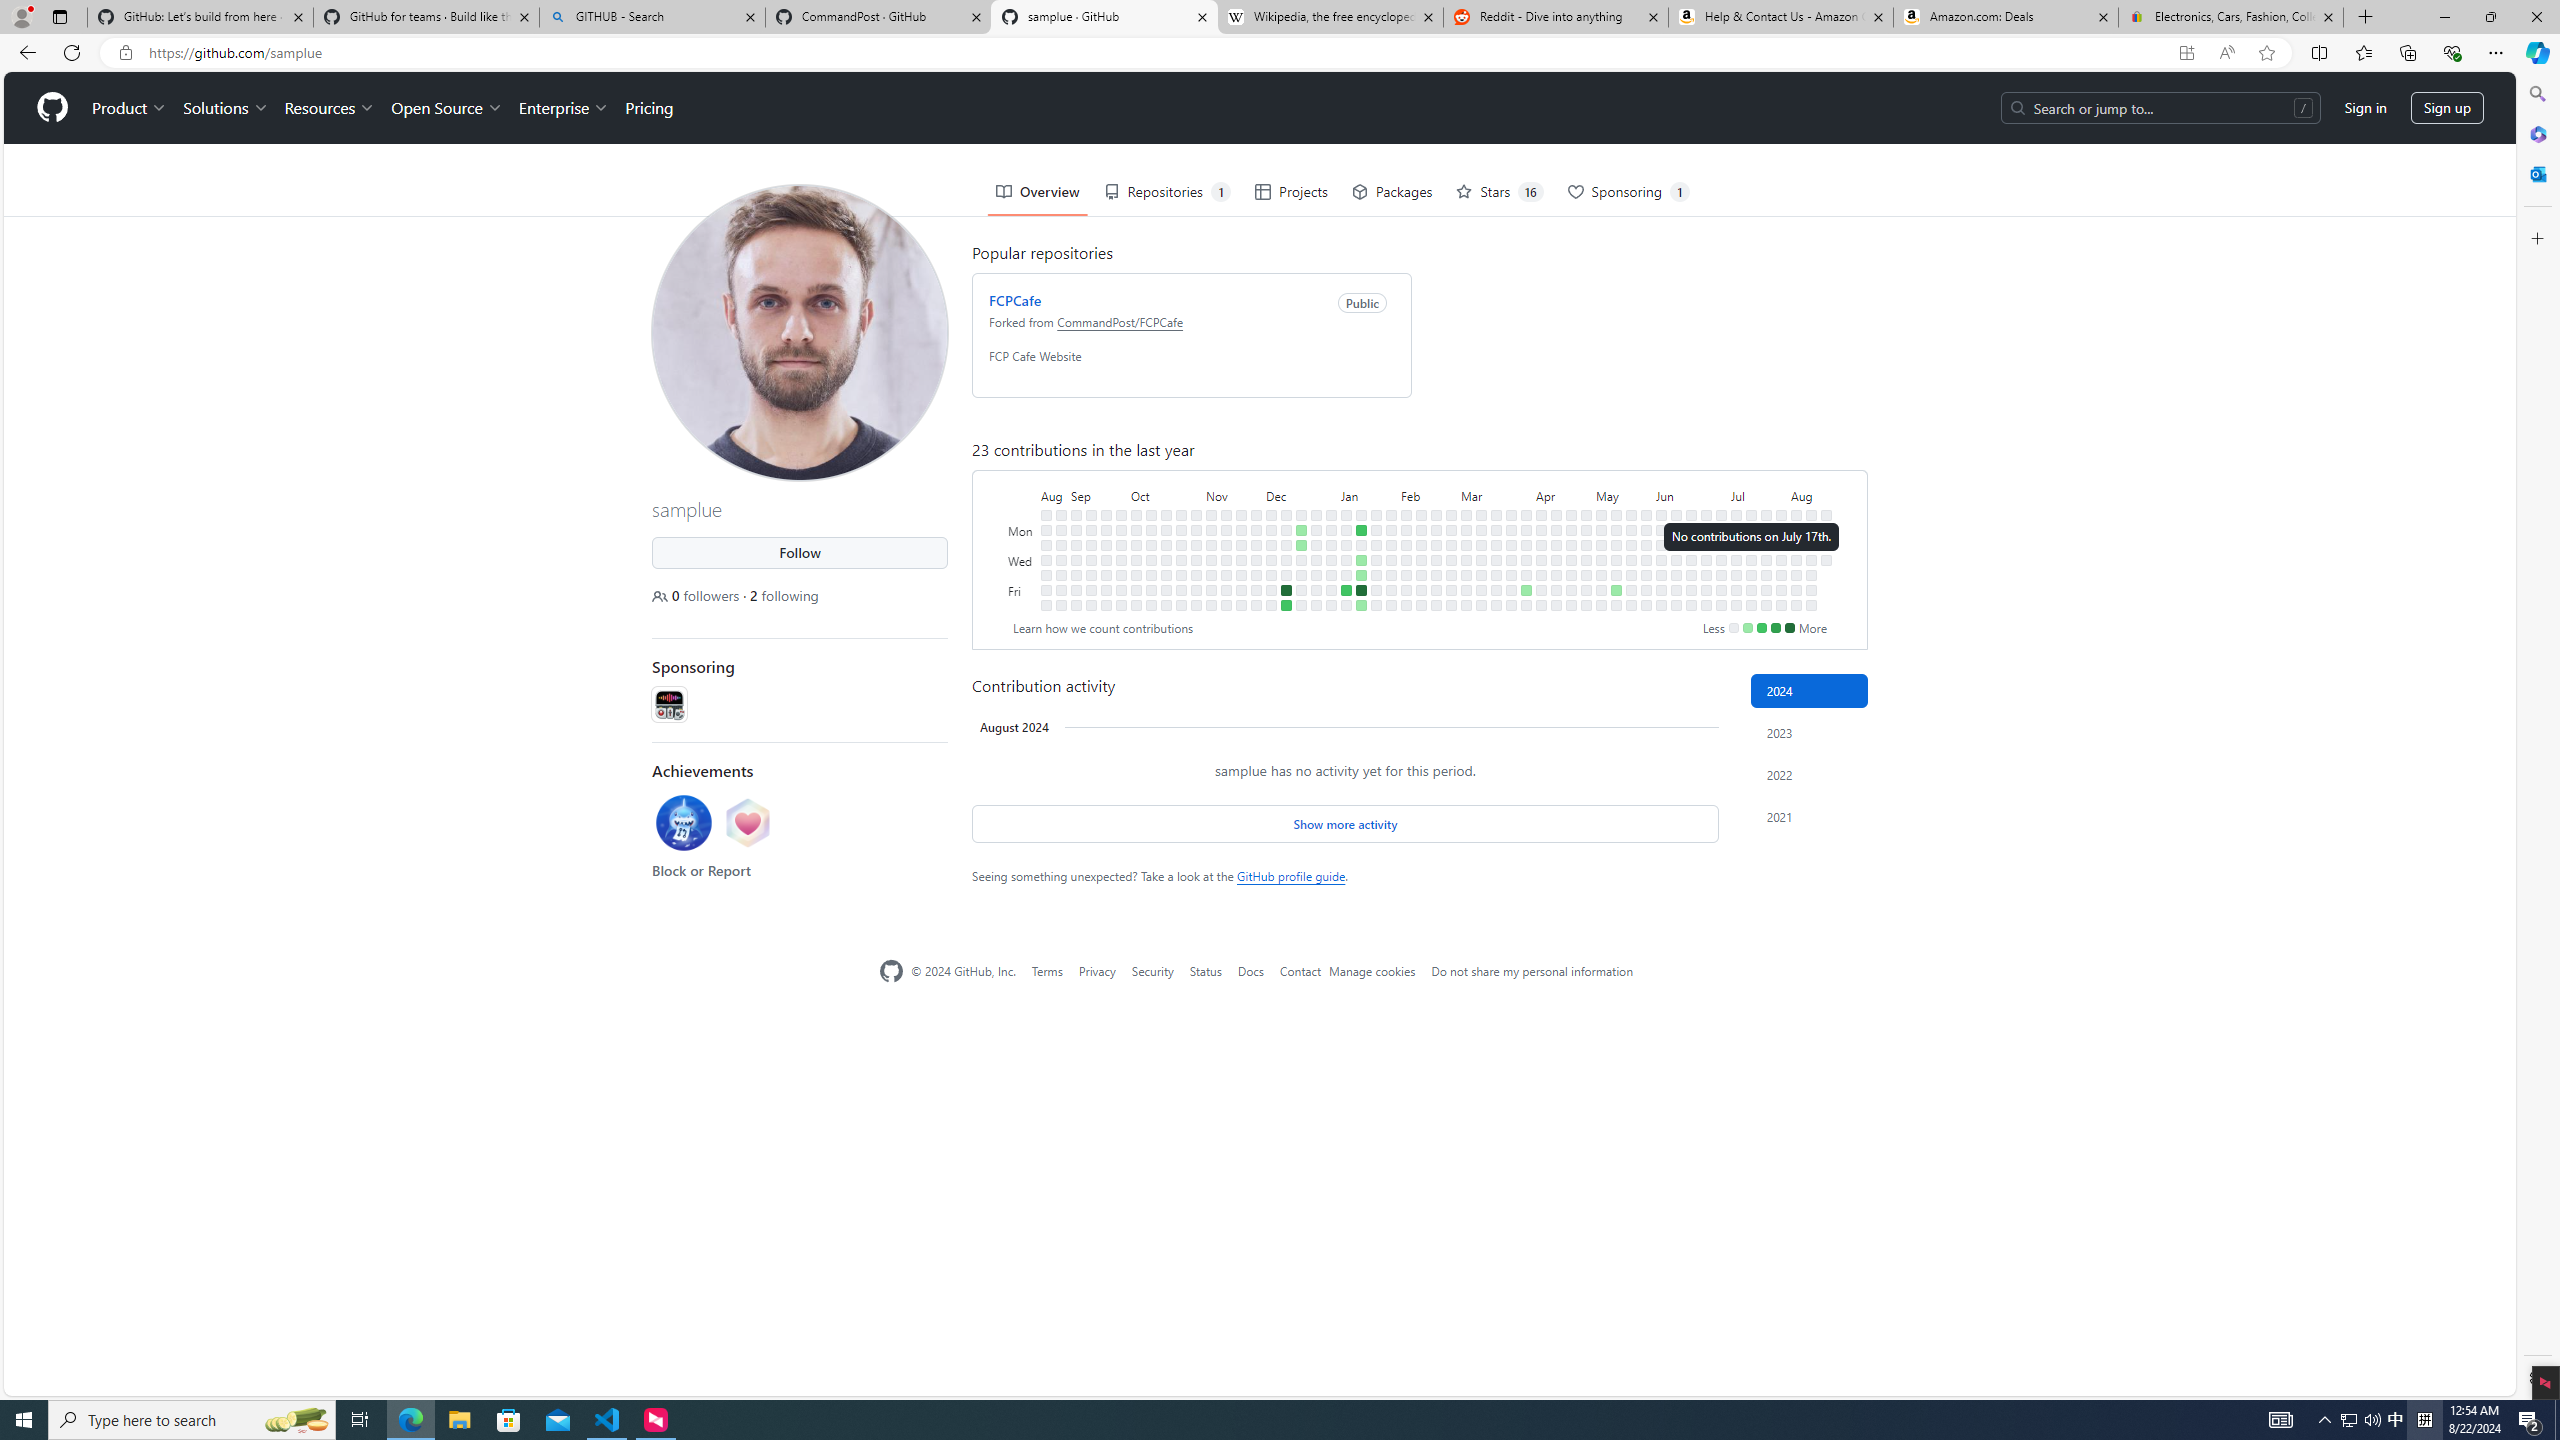  I want to click on Help & Contact Us - Amazon Customer Service, so click(1780, 17).